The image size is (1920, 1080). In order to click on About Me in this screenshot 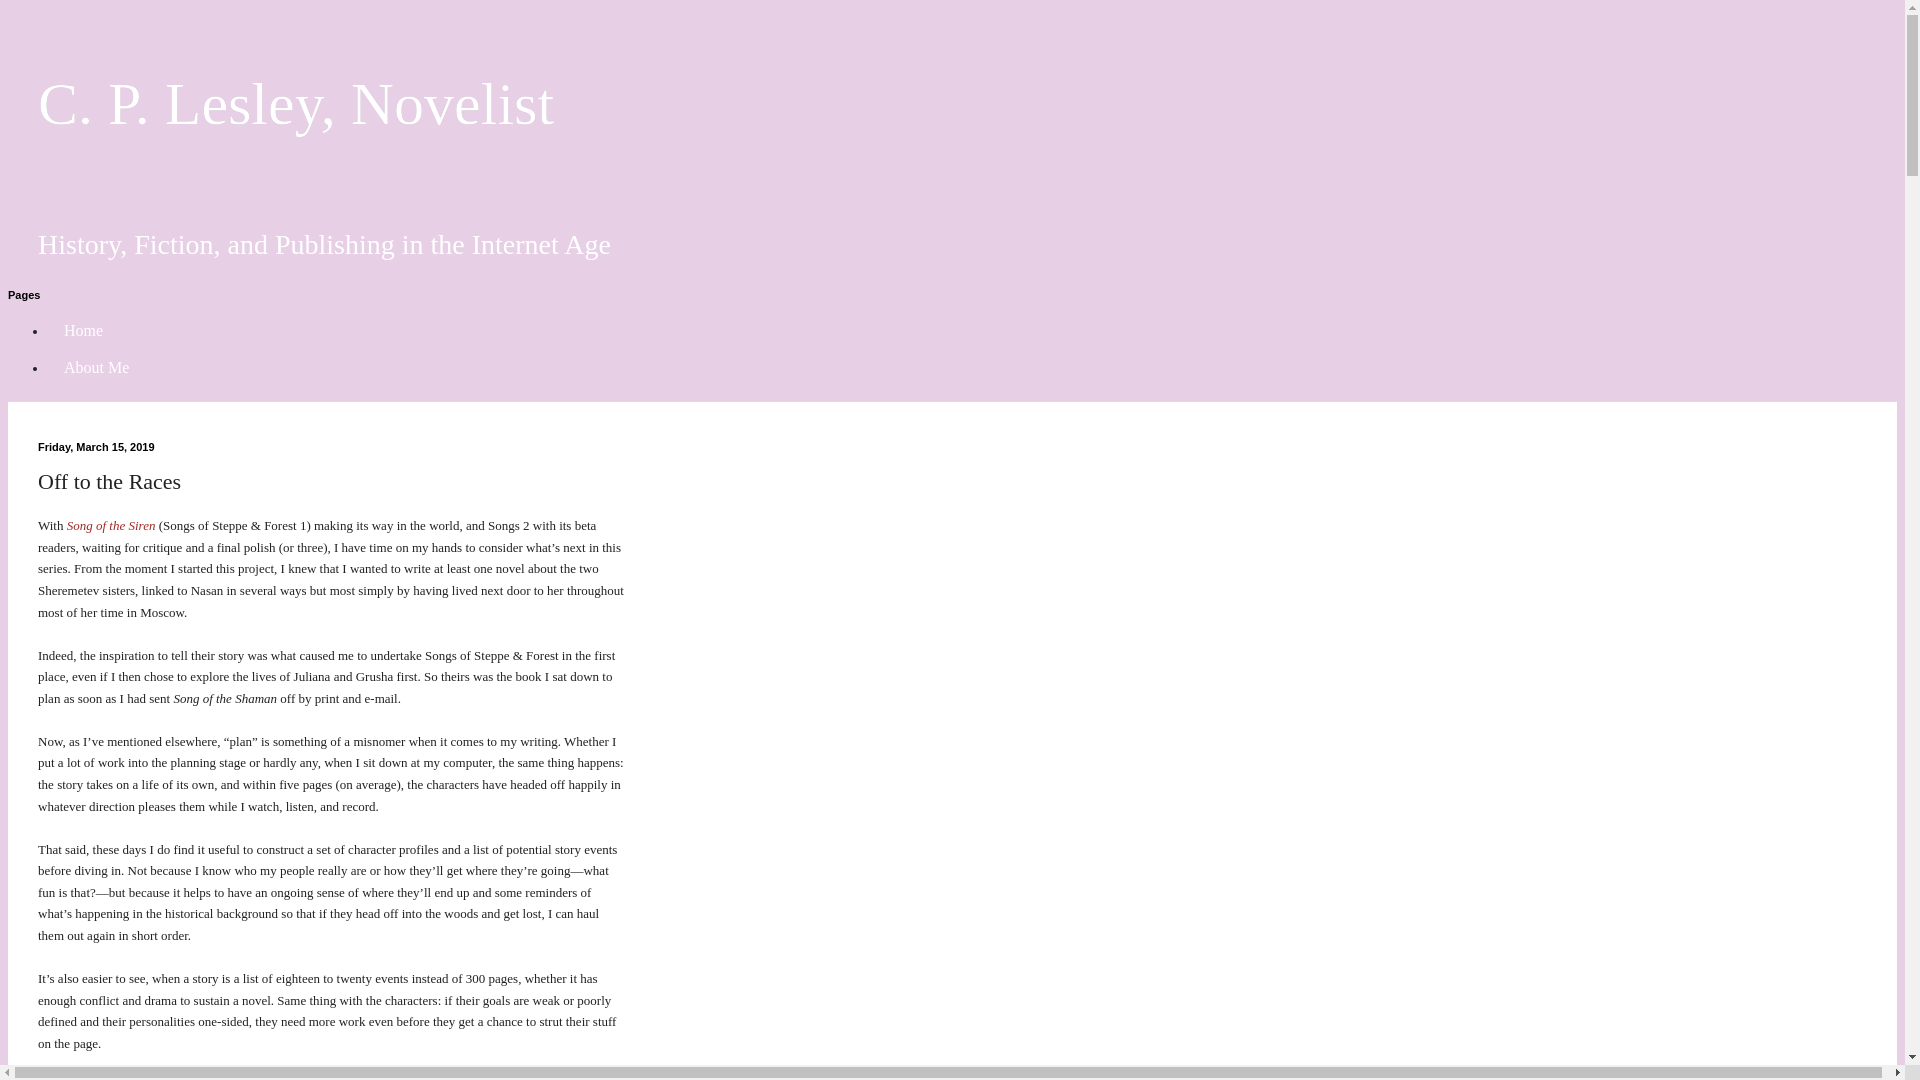, I will do `click(96, 368)`.